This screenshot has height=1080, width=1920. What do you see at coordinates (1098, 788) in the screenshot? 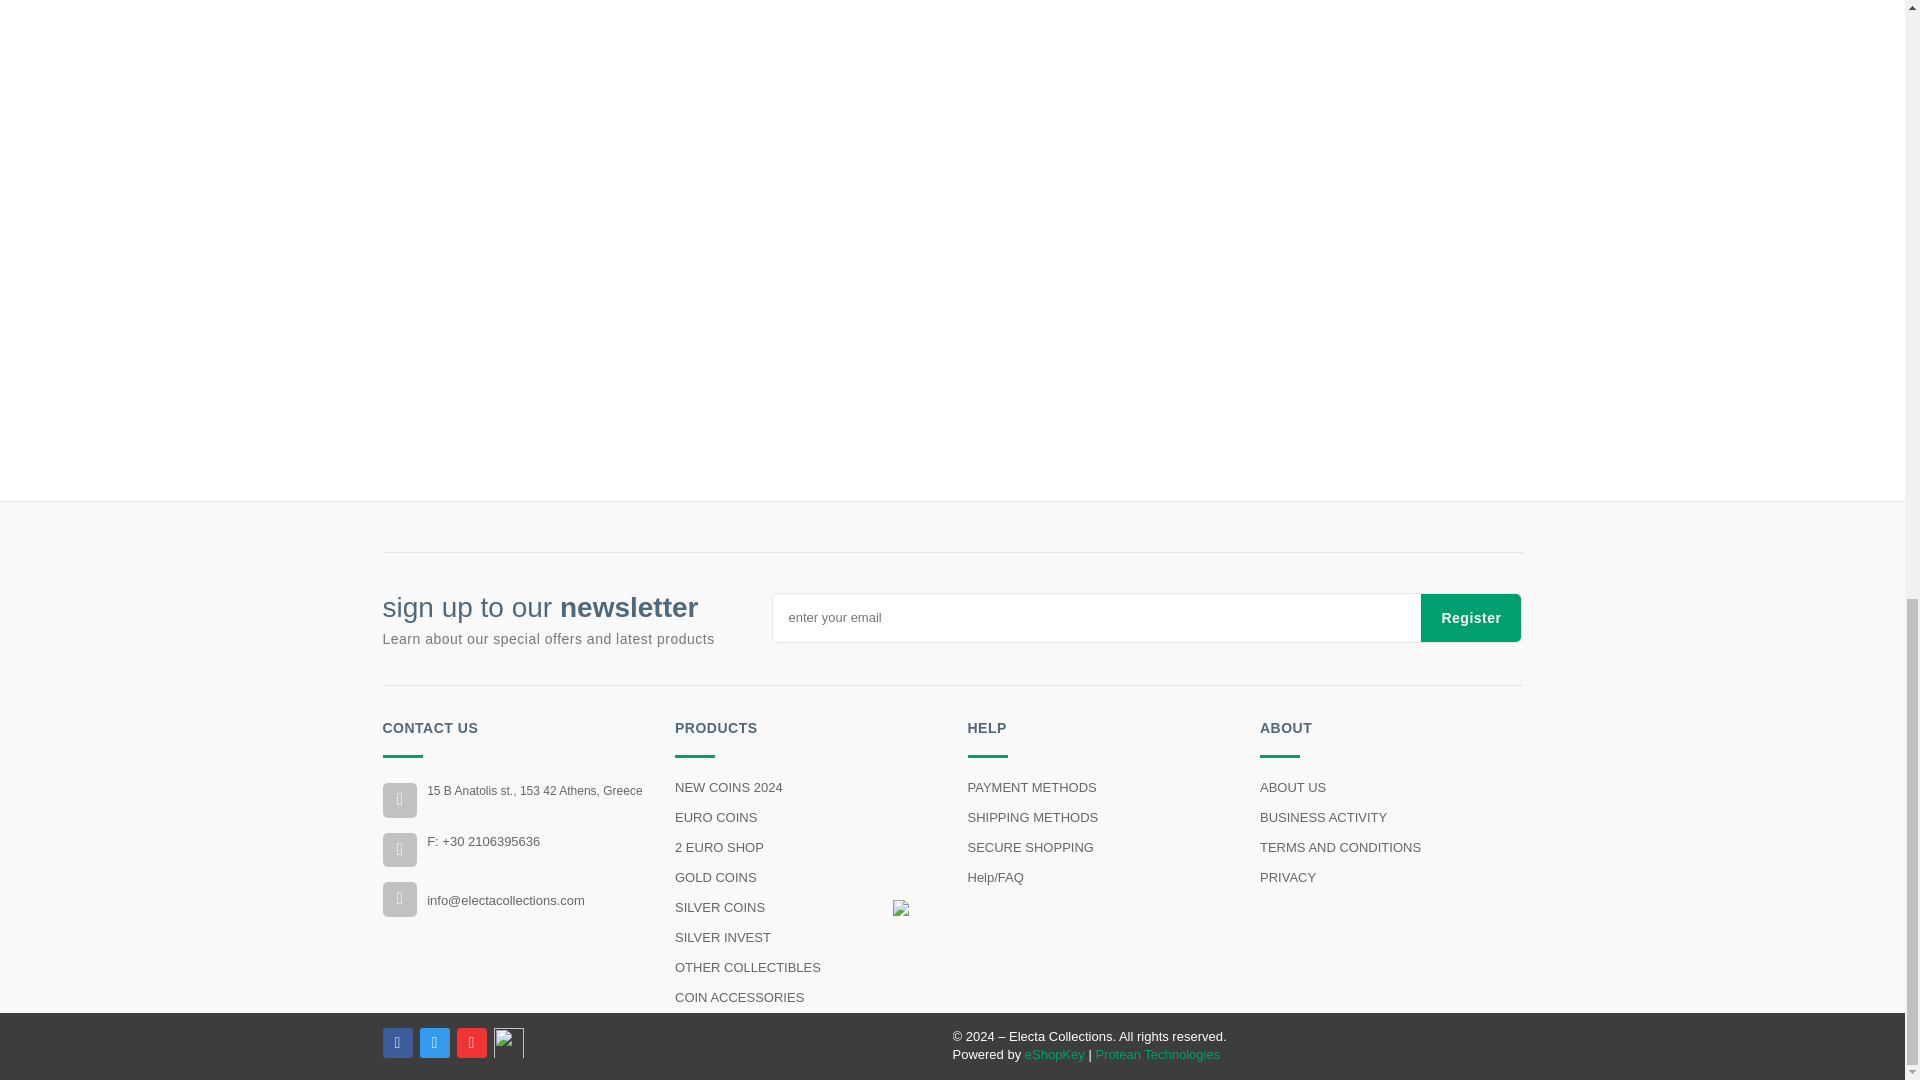
I see `PAYMENT METHODS` at bounding box center [1098, 788].